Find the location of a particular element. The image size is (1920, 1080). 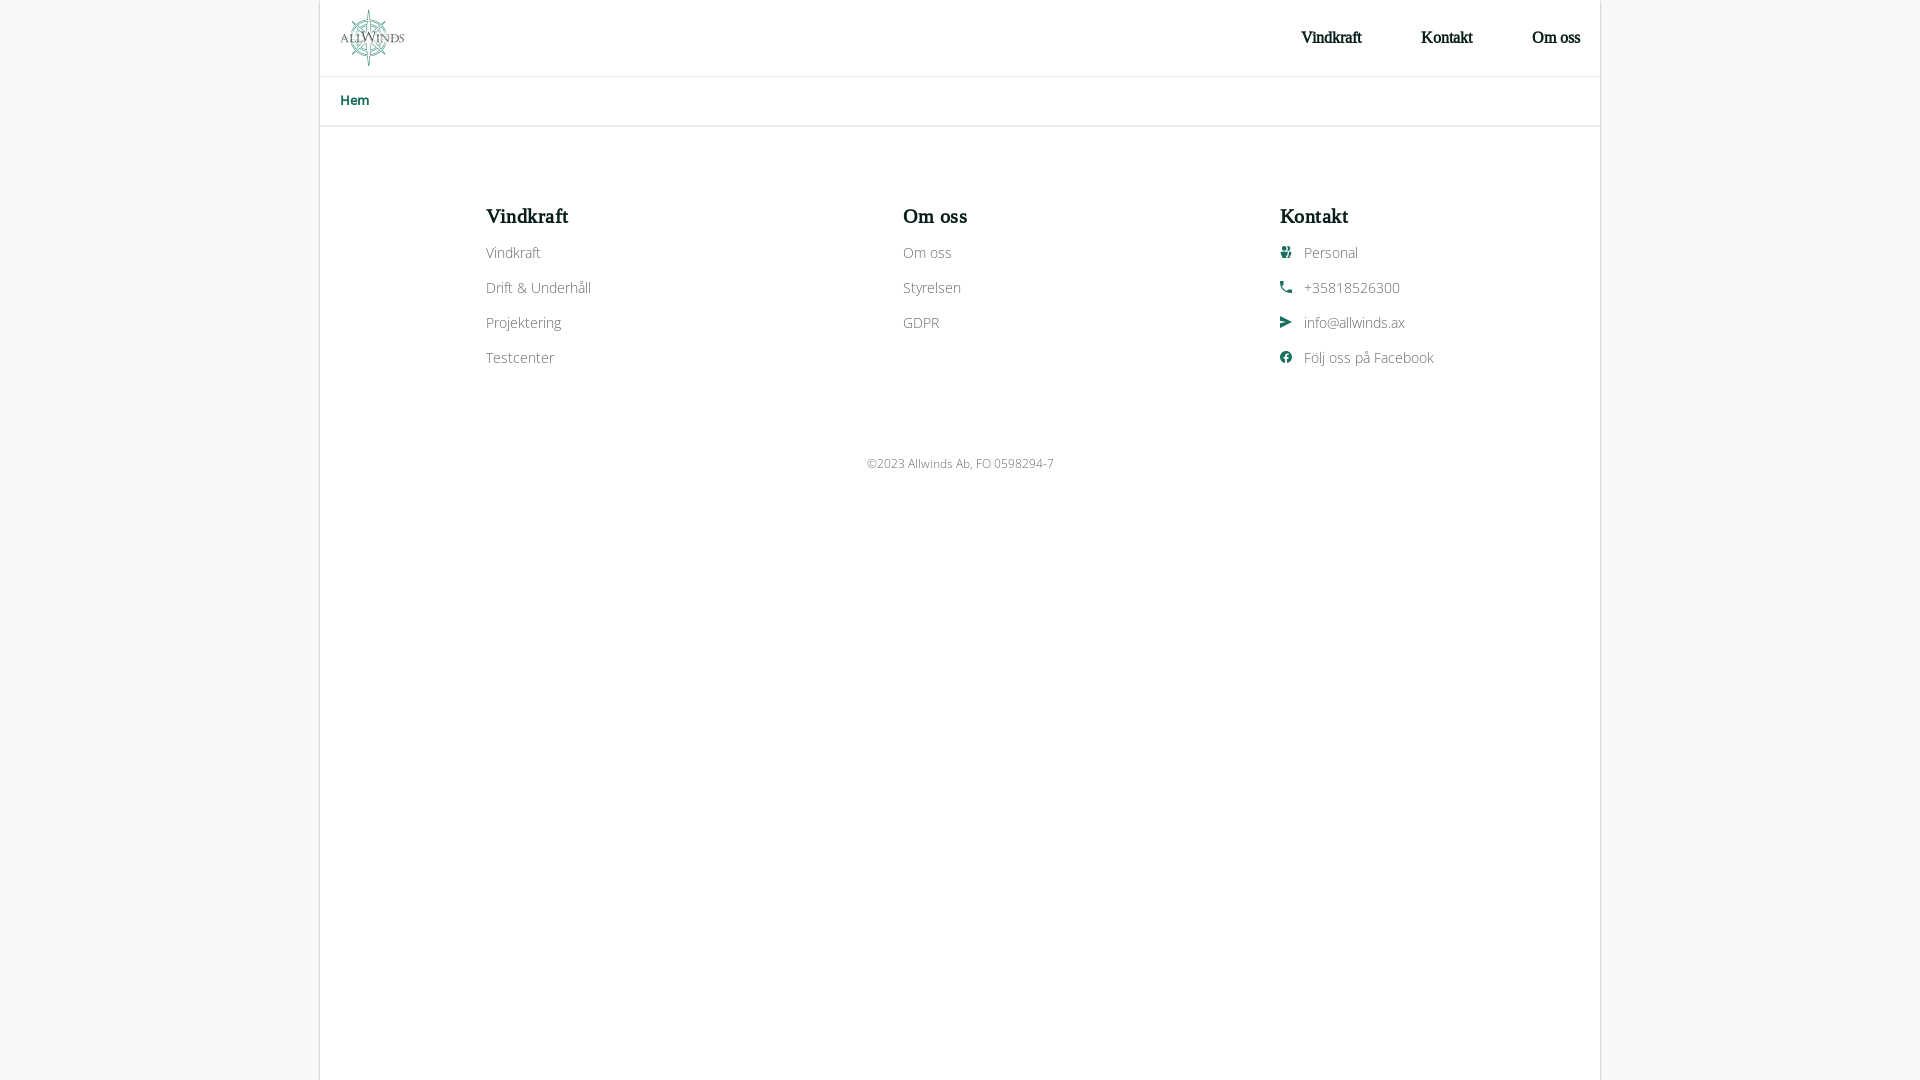

Kontakt is located at coordinates (1446, 38).